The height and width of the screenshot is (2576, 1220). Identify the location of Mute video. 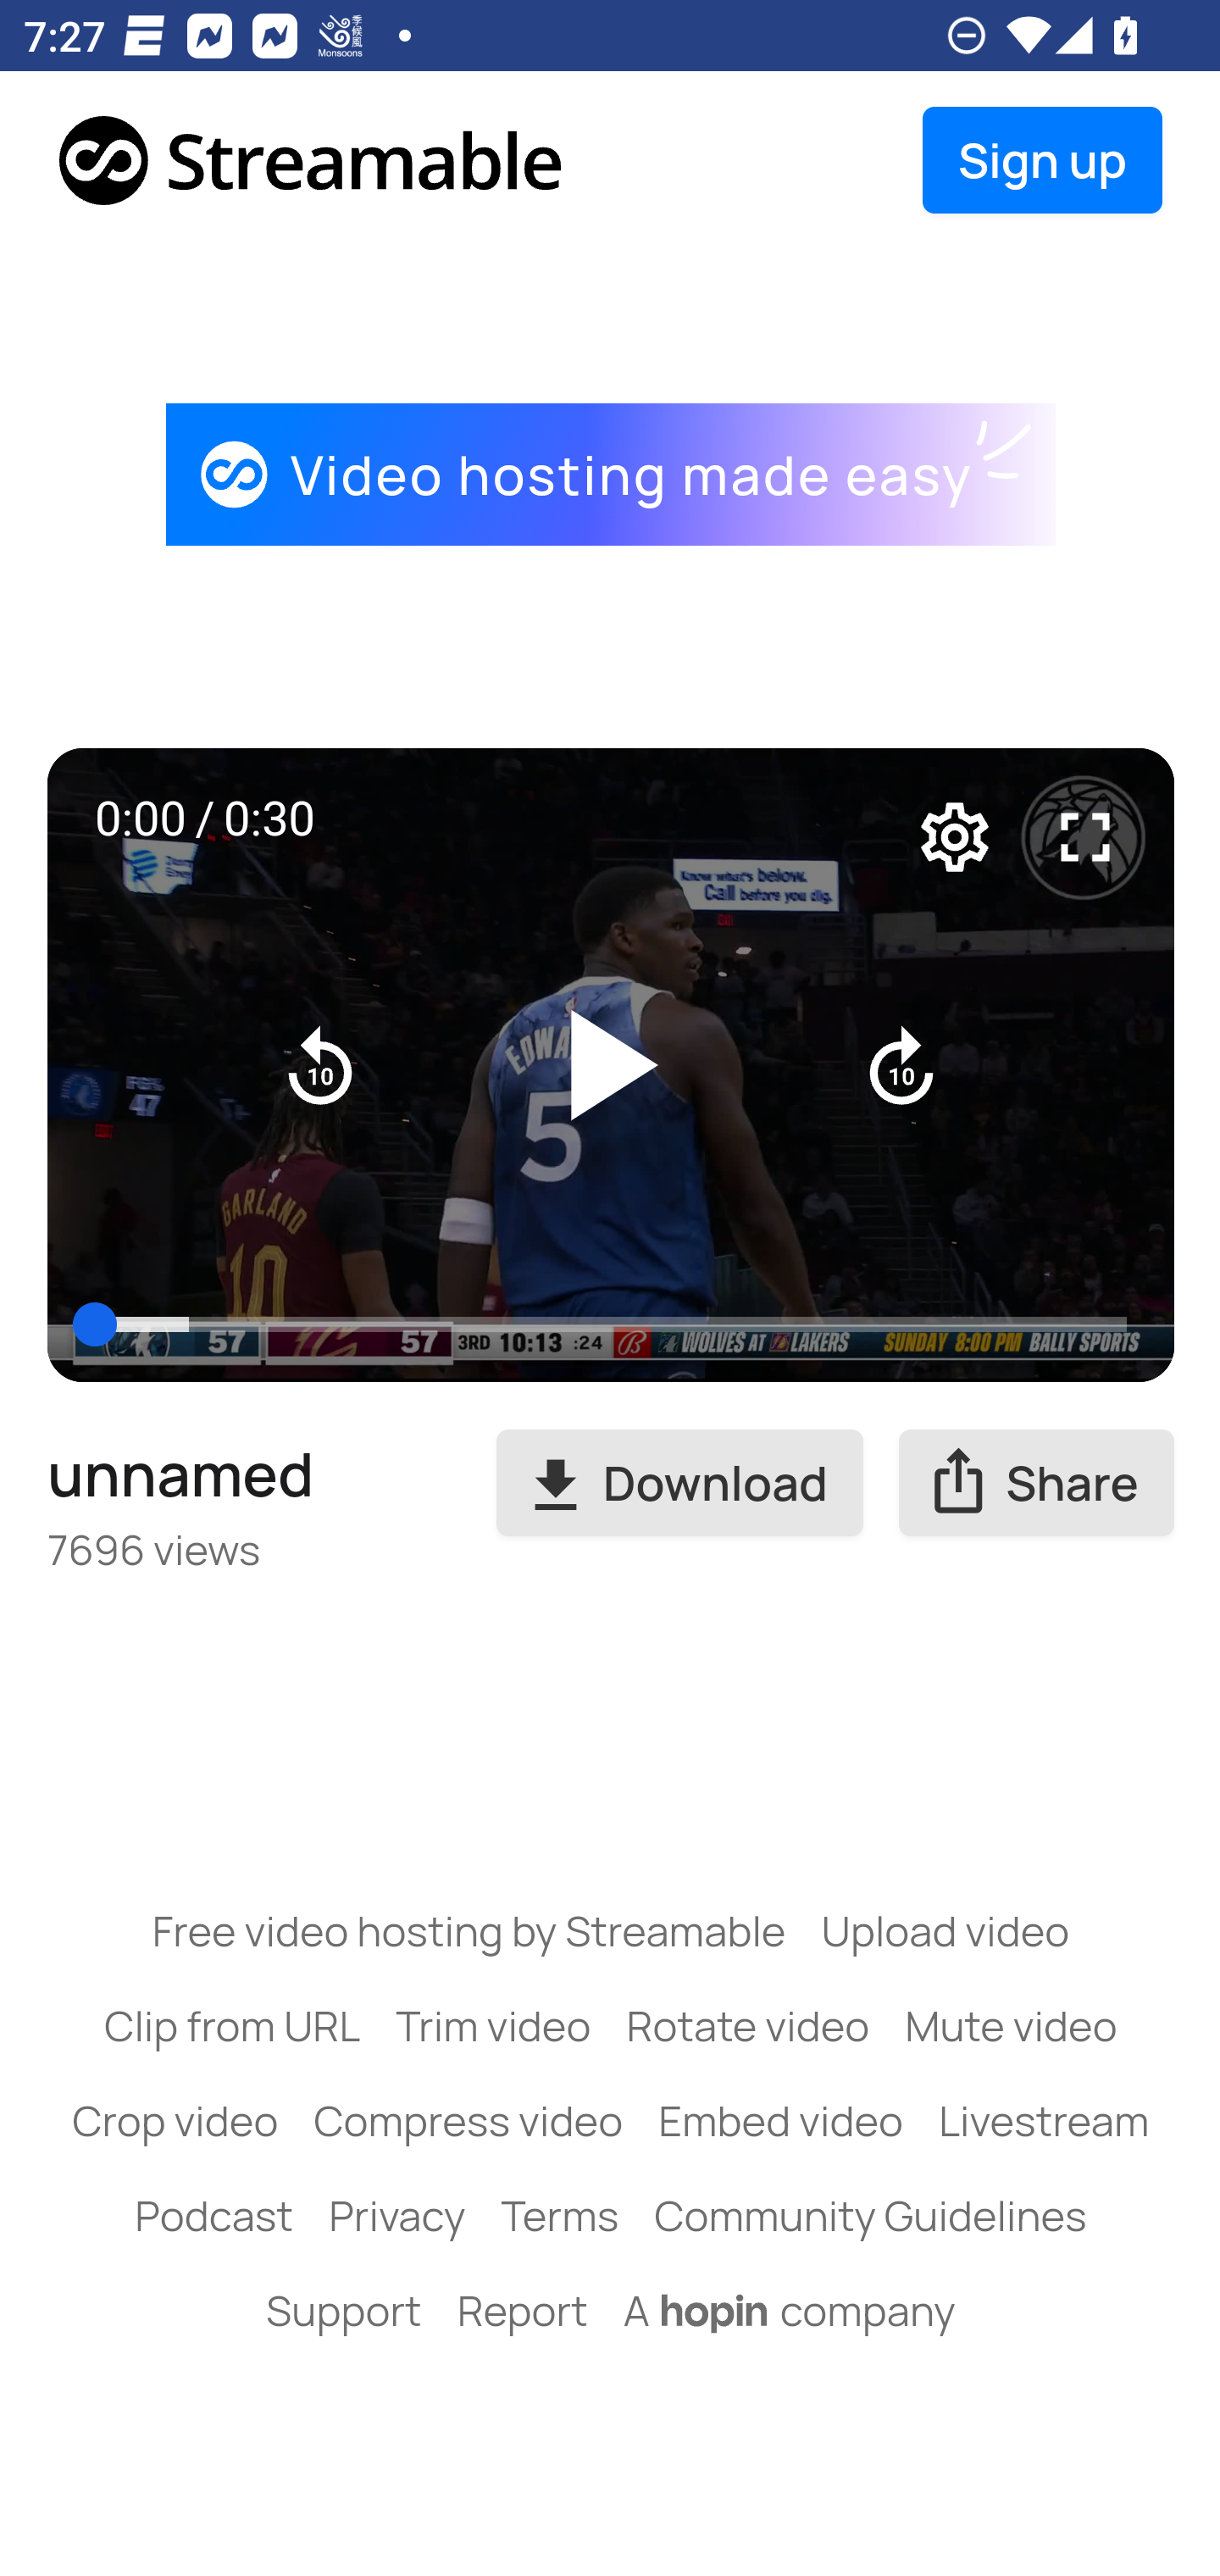
(1011, 2025).